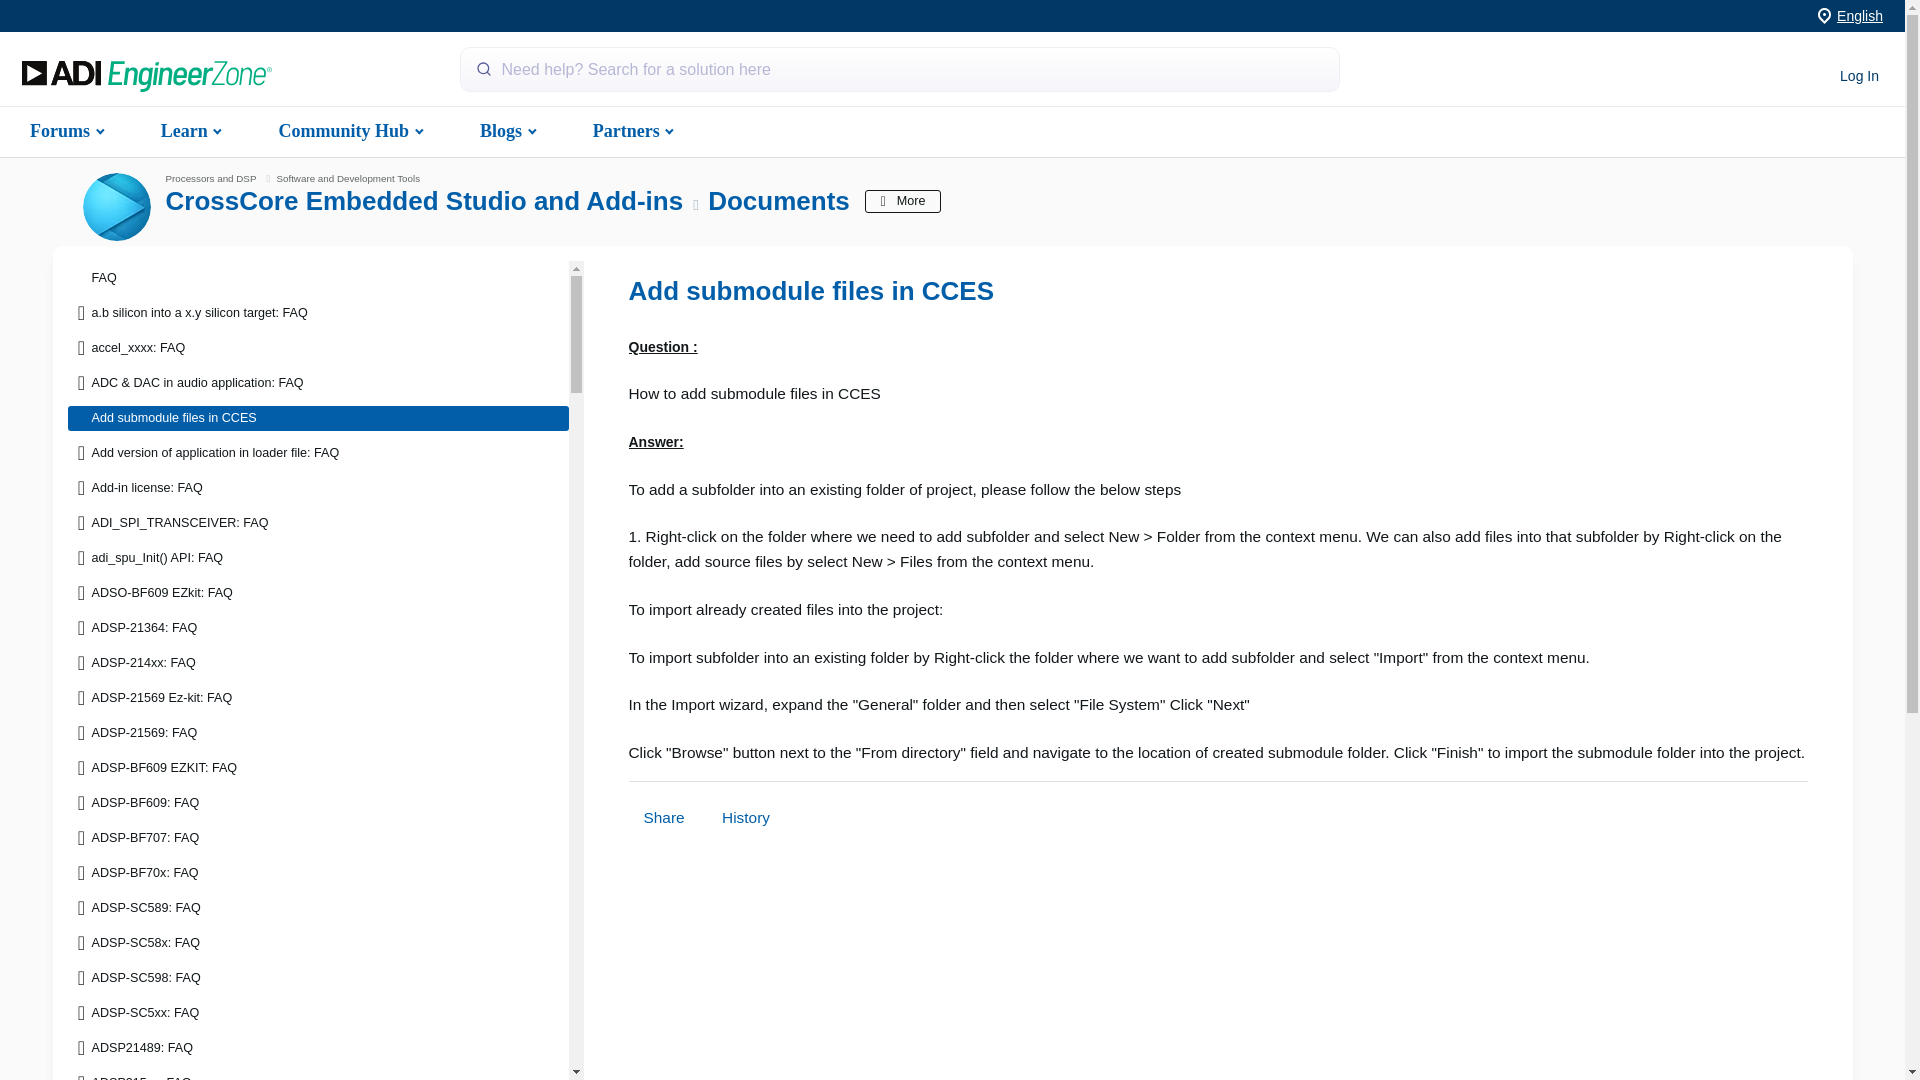 Image resolution: width=1920 pixels, height=1080 pixels. What do you see at coordinates (65, 130) in the screenshot?
I see `Forums` at bounding box center [65, 130].